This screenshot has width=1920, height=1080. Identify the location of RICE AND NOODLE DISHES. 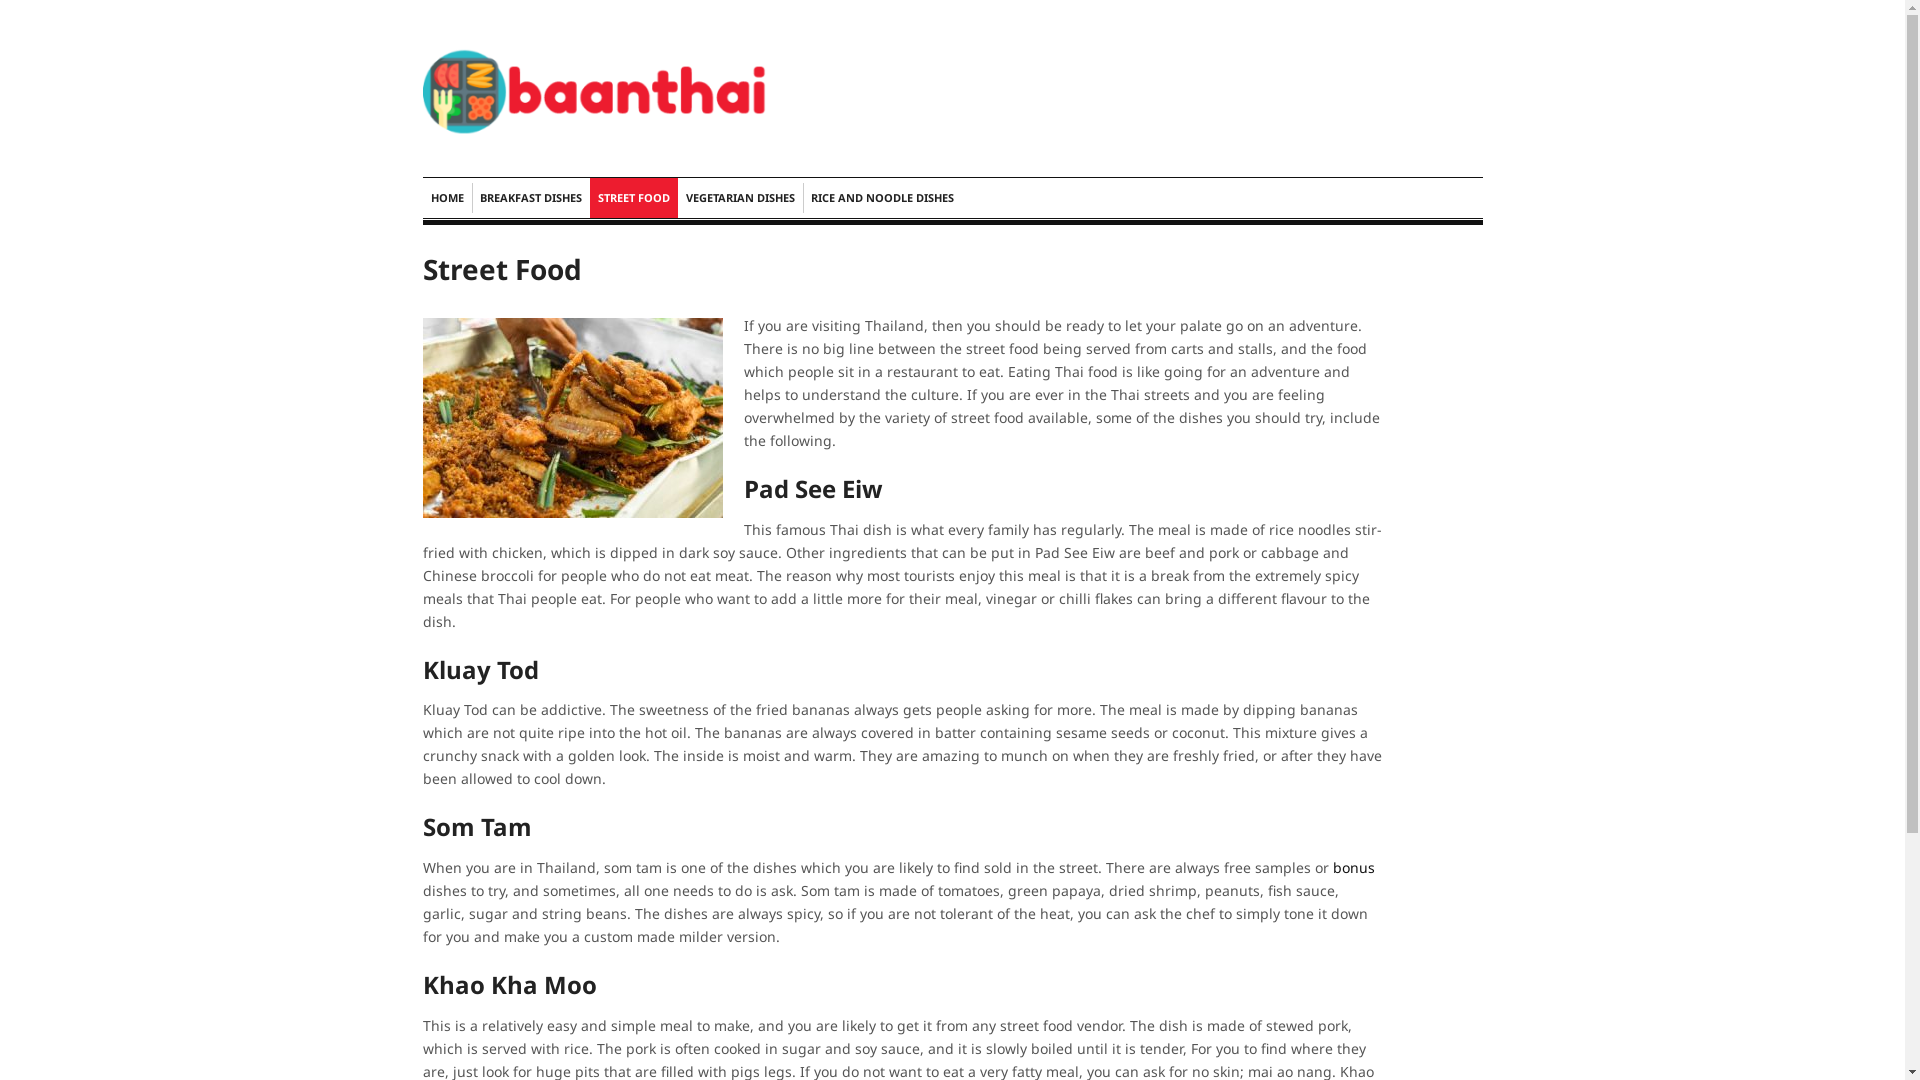
(882, 198).